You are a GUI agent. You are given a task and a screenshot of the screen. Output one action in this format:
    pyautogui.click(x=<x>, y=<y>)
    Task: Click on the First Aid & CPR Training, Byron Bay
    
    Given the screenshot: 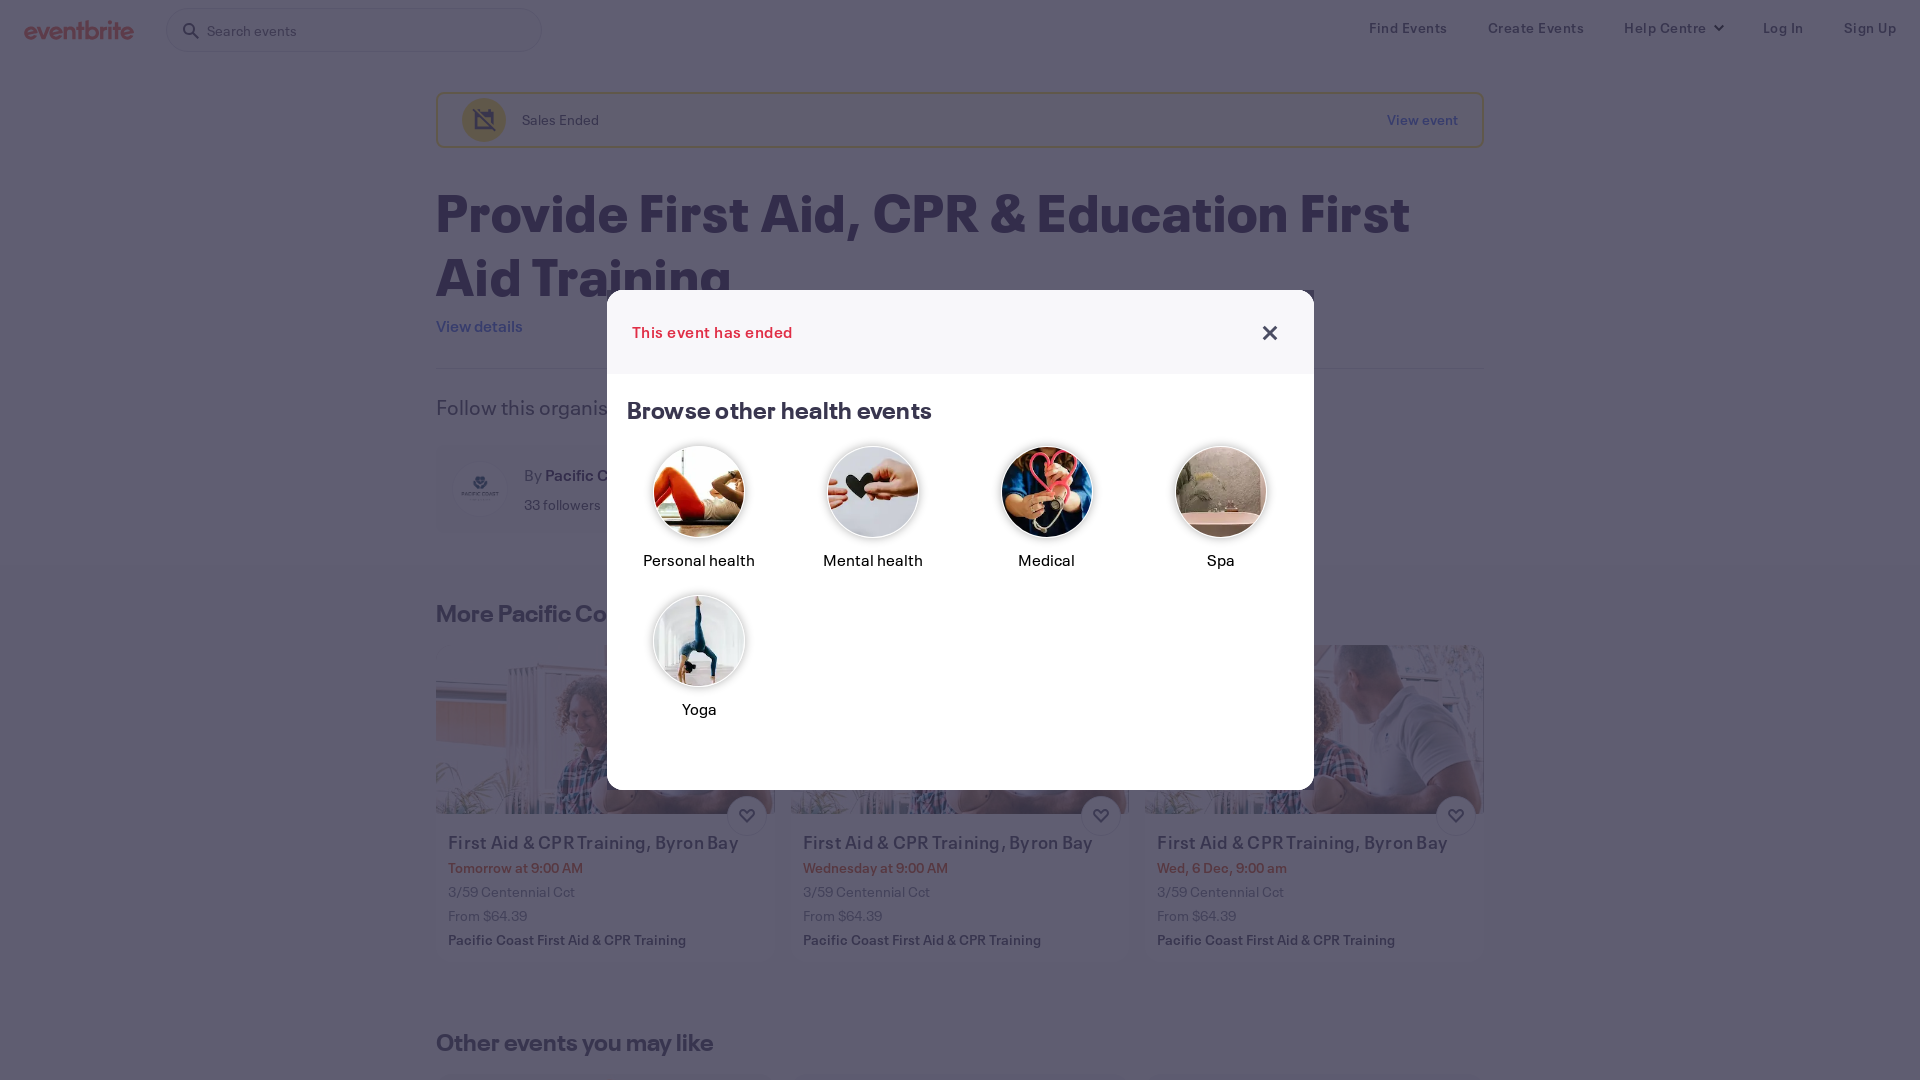 What is the action you would take?
    pyautogui.click(x=1316, y=842)
    